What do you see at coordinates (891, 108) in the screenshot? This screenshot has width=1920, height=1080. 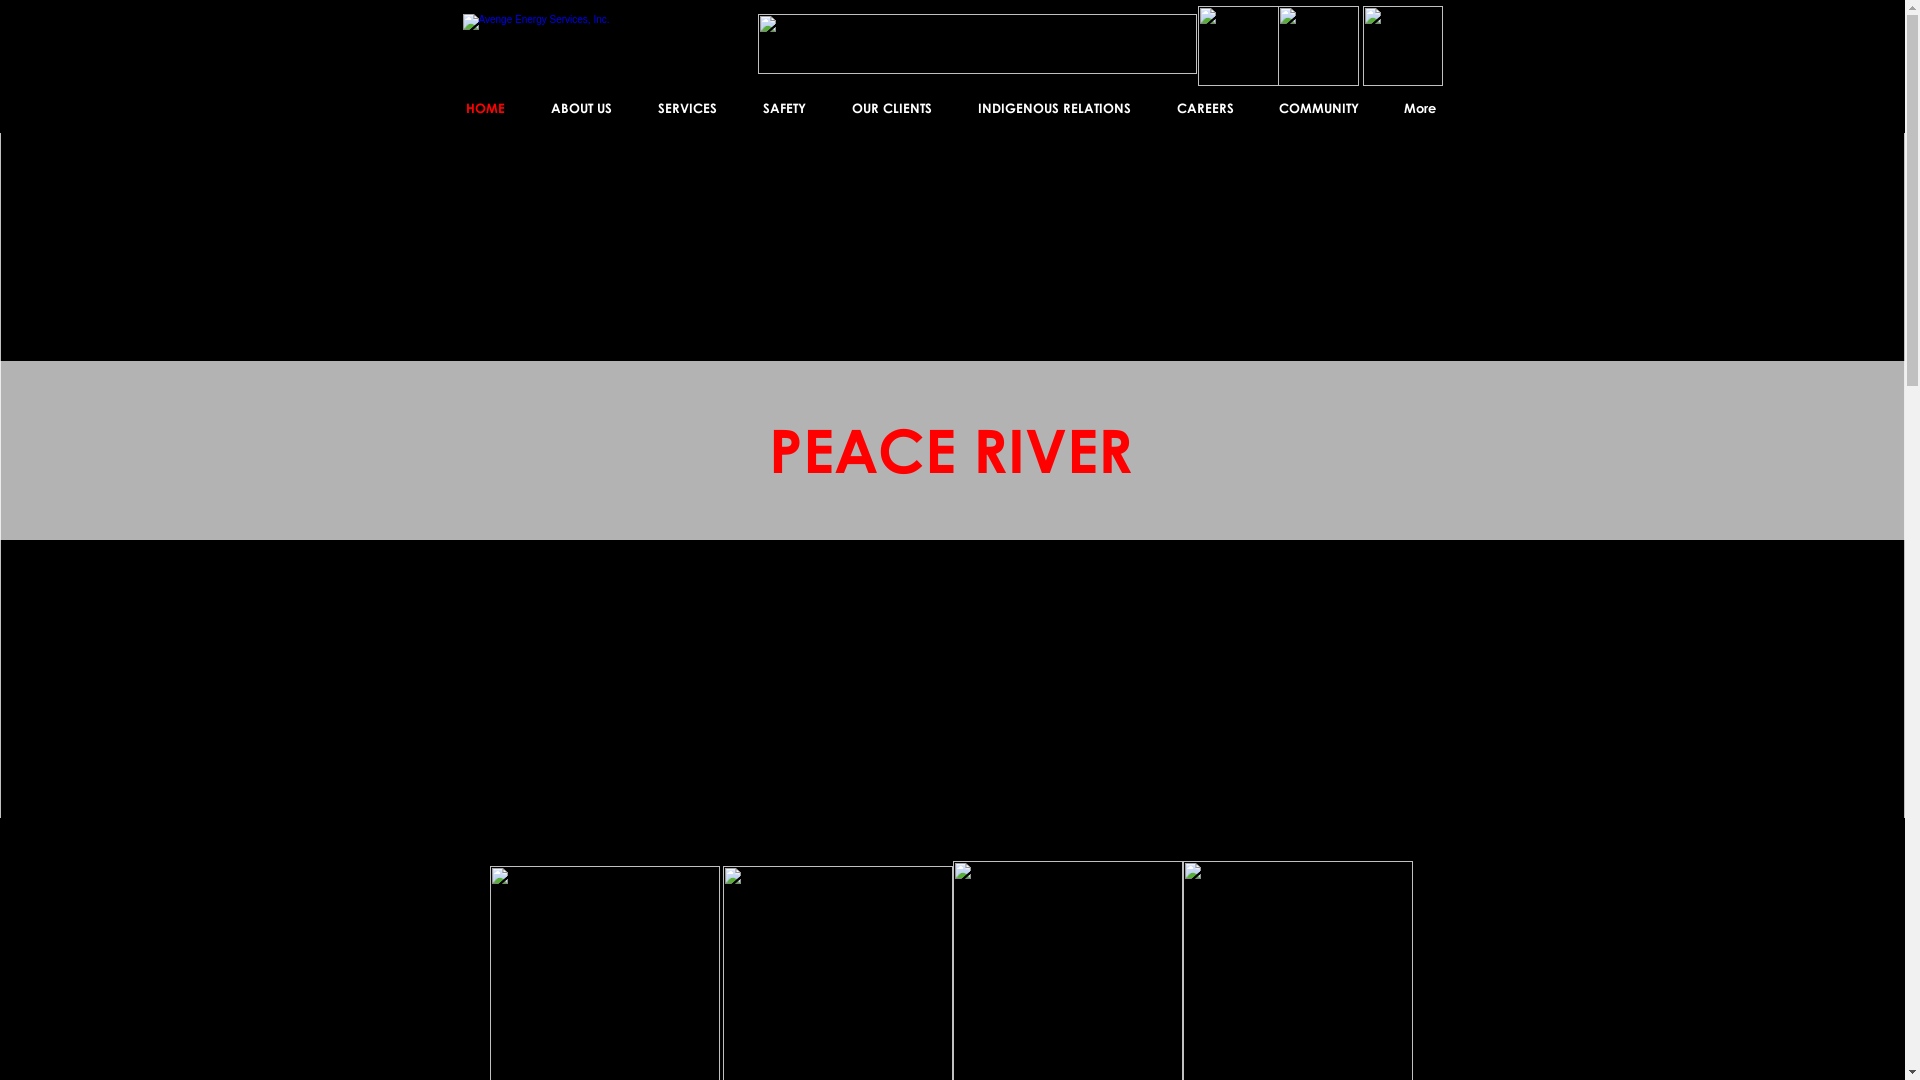 I see `OUR CLIENTS` at bounding box center [891, 108].